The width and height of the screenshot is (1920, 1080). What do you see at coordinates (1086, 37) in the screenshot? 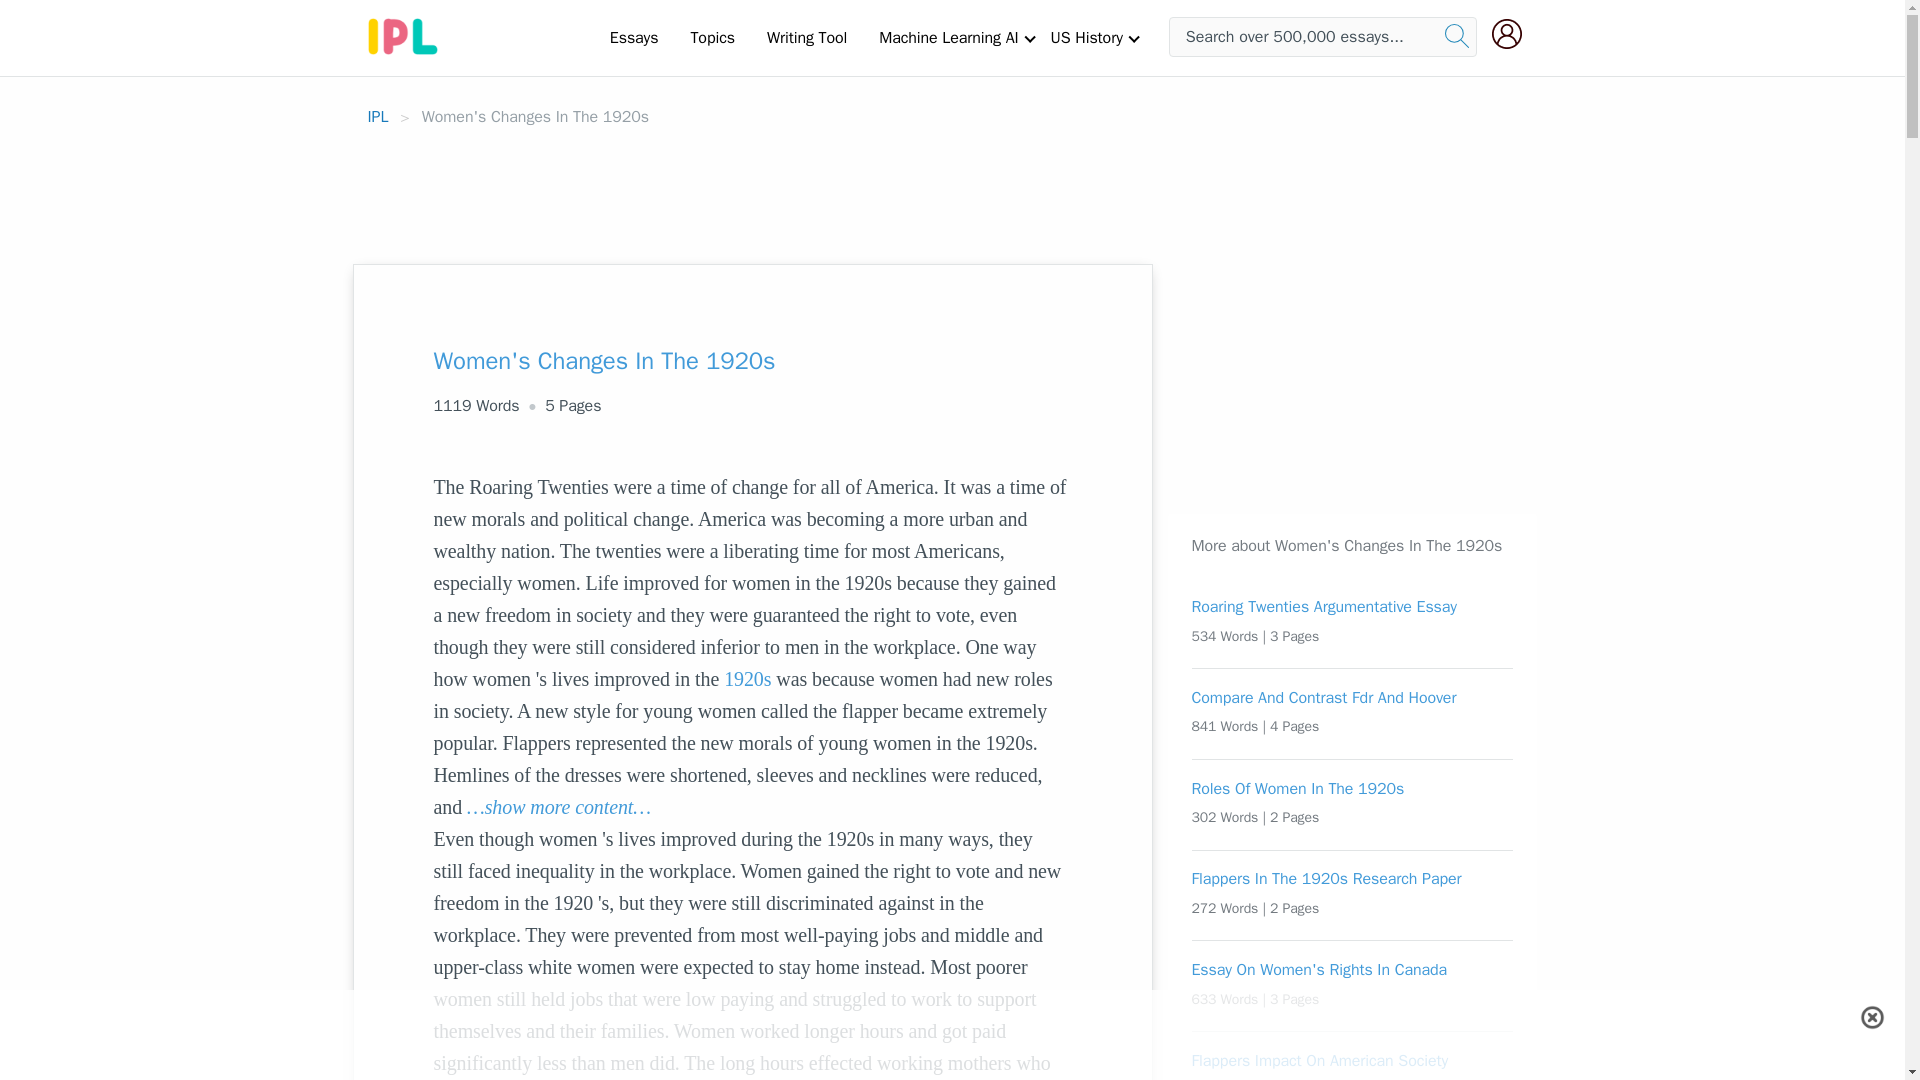
I see `US History` at bounding box center [1086, 37].